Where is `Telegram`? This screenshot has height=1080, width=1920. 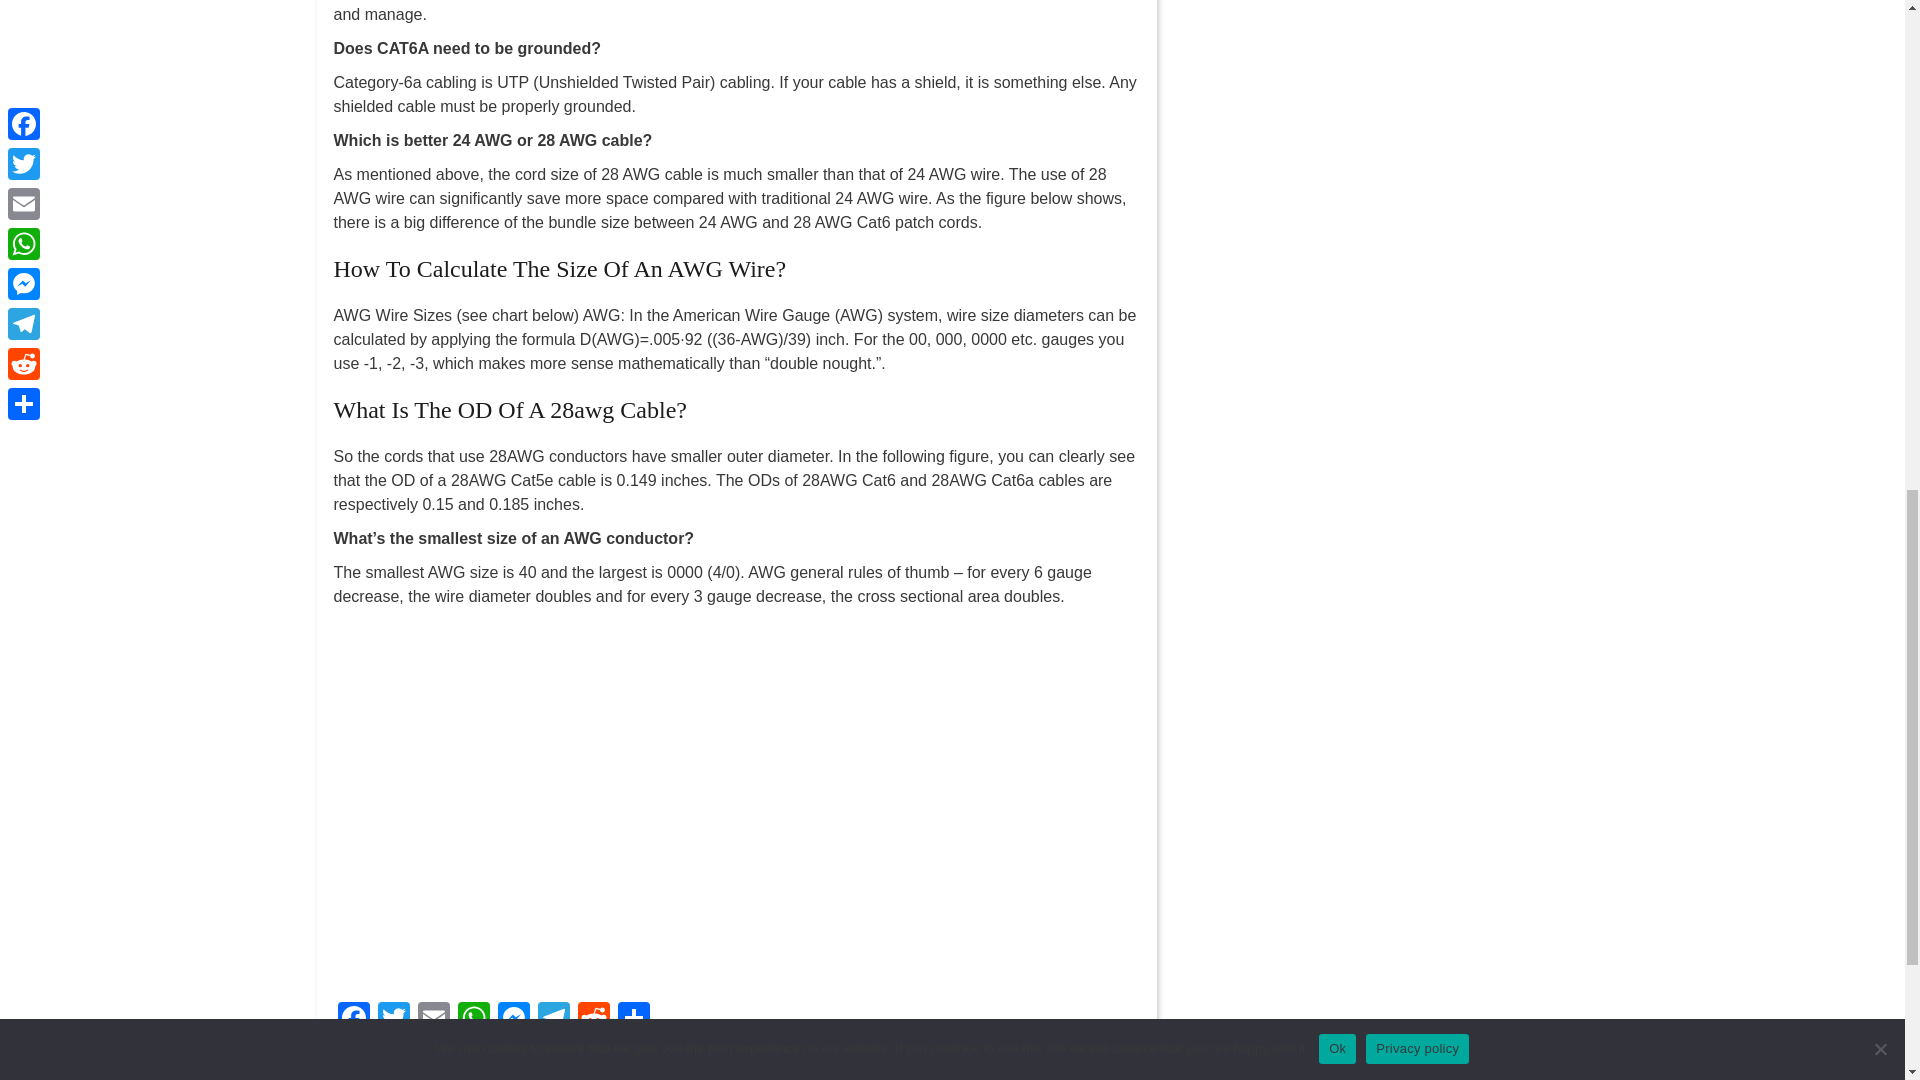 Telegram is located at coordinates (554, 1020).